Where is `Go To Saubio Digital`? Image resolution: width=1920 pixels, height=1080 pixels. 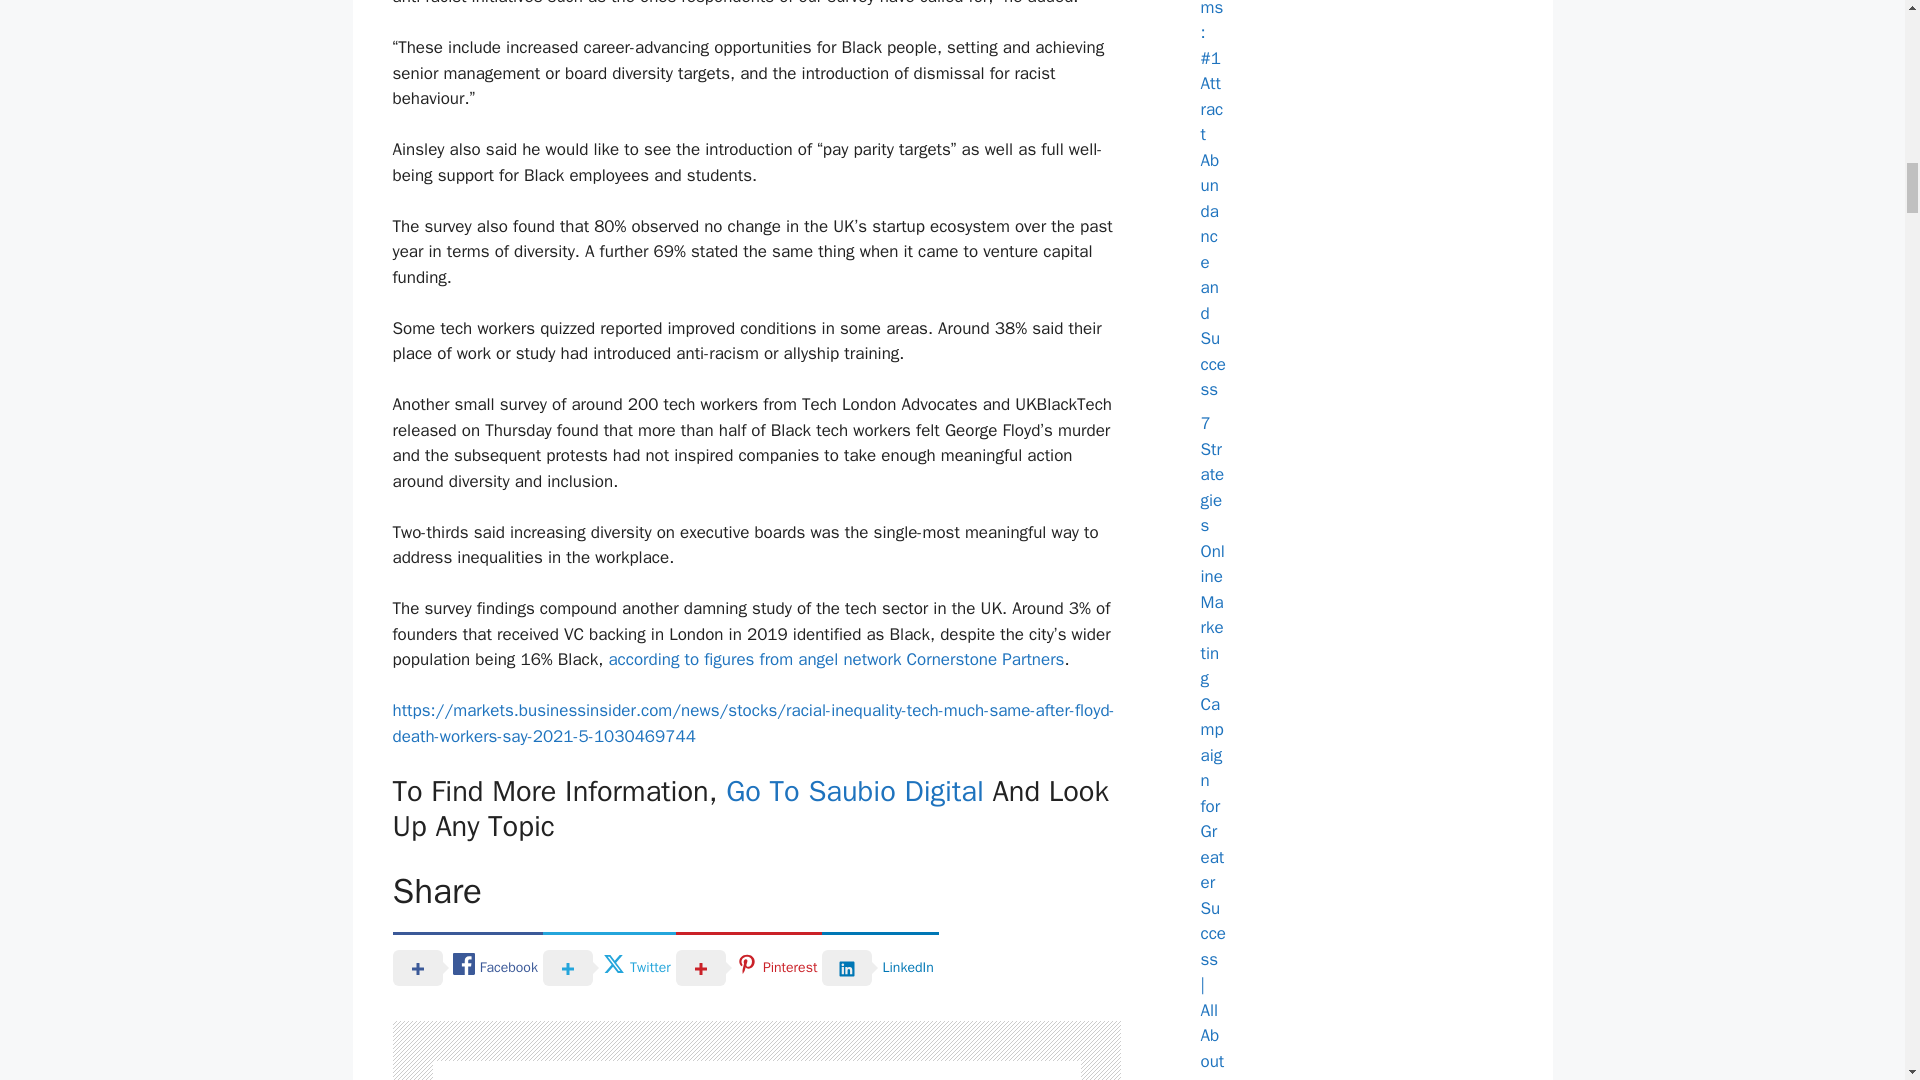
Go To Saubio Digital is located at coordinates (854, 792).